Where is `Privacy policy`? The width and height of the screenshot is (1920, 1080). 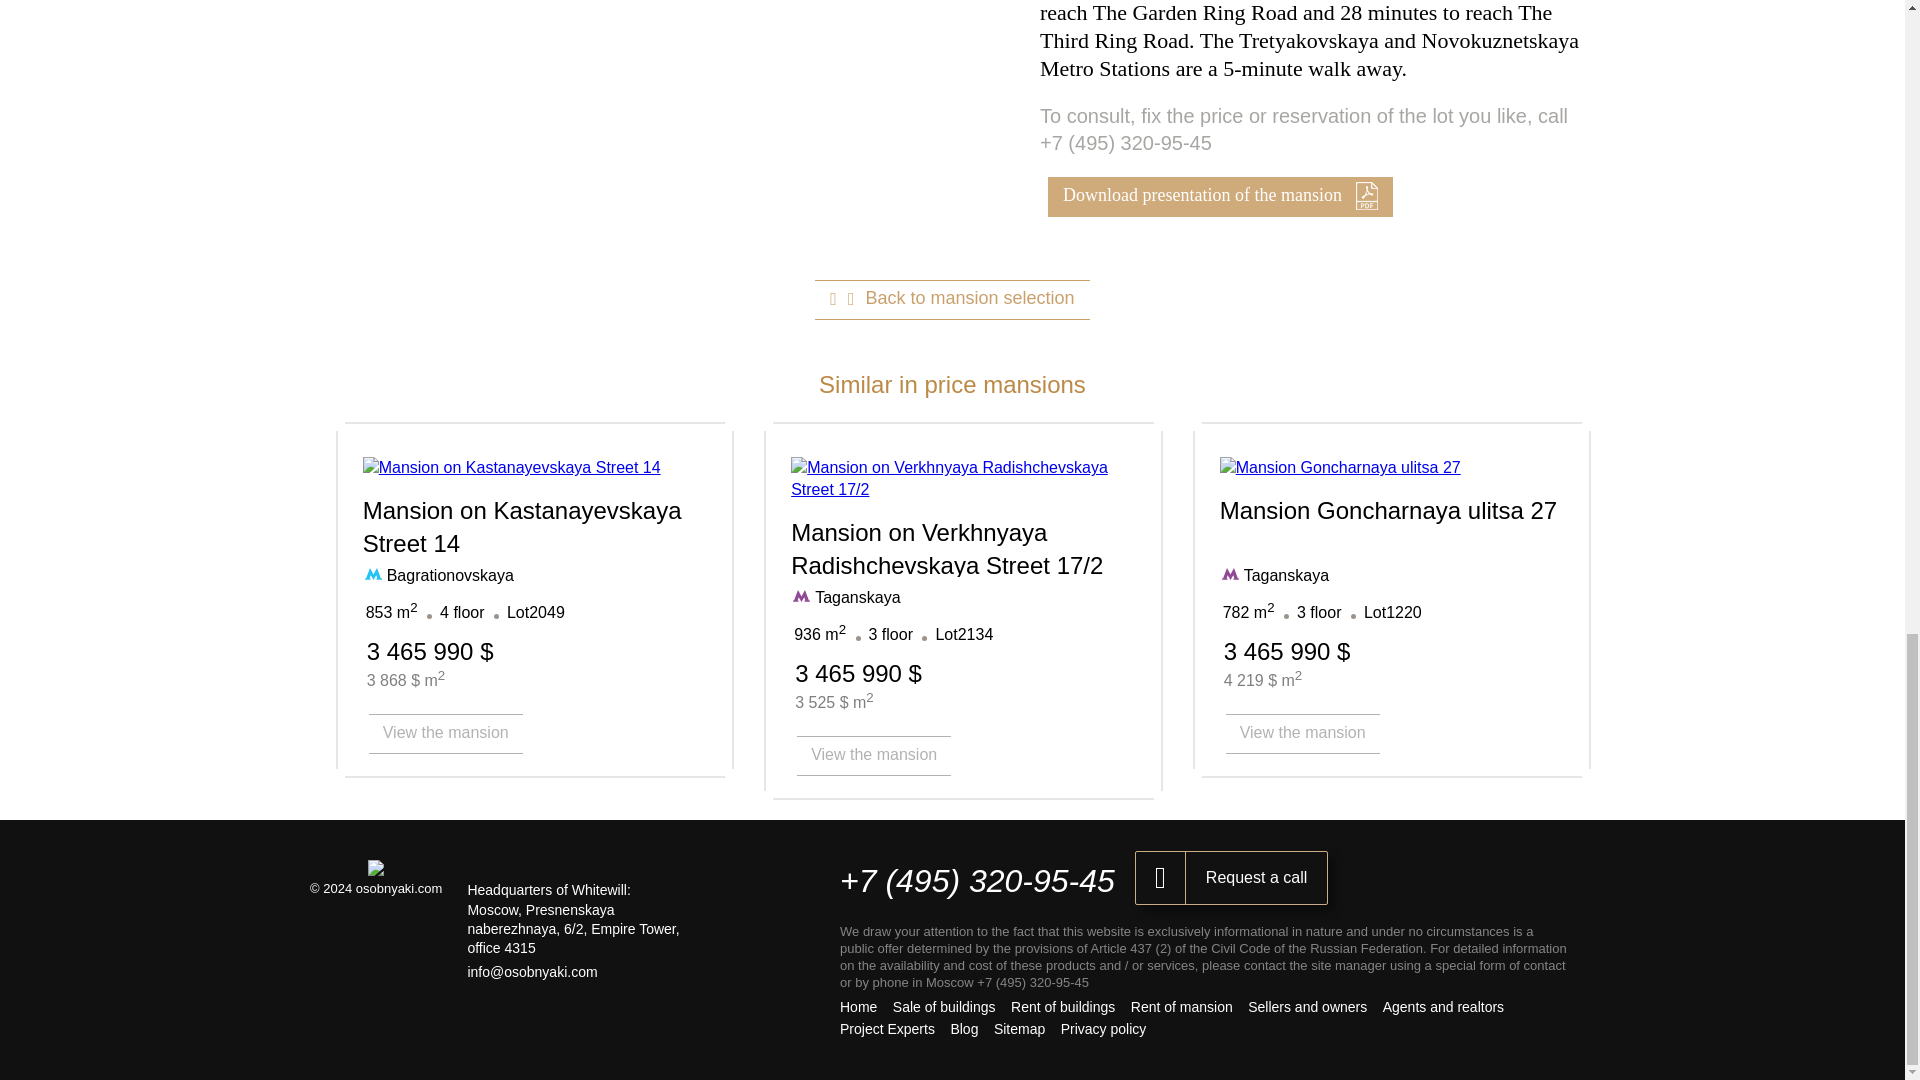 Privacy policy is located at coordinates (1104, 1028).